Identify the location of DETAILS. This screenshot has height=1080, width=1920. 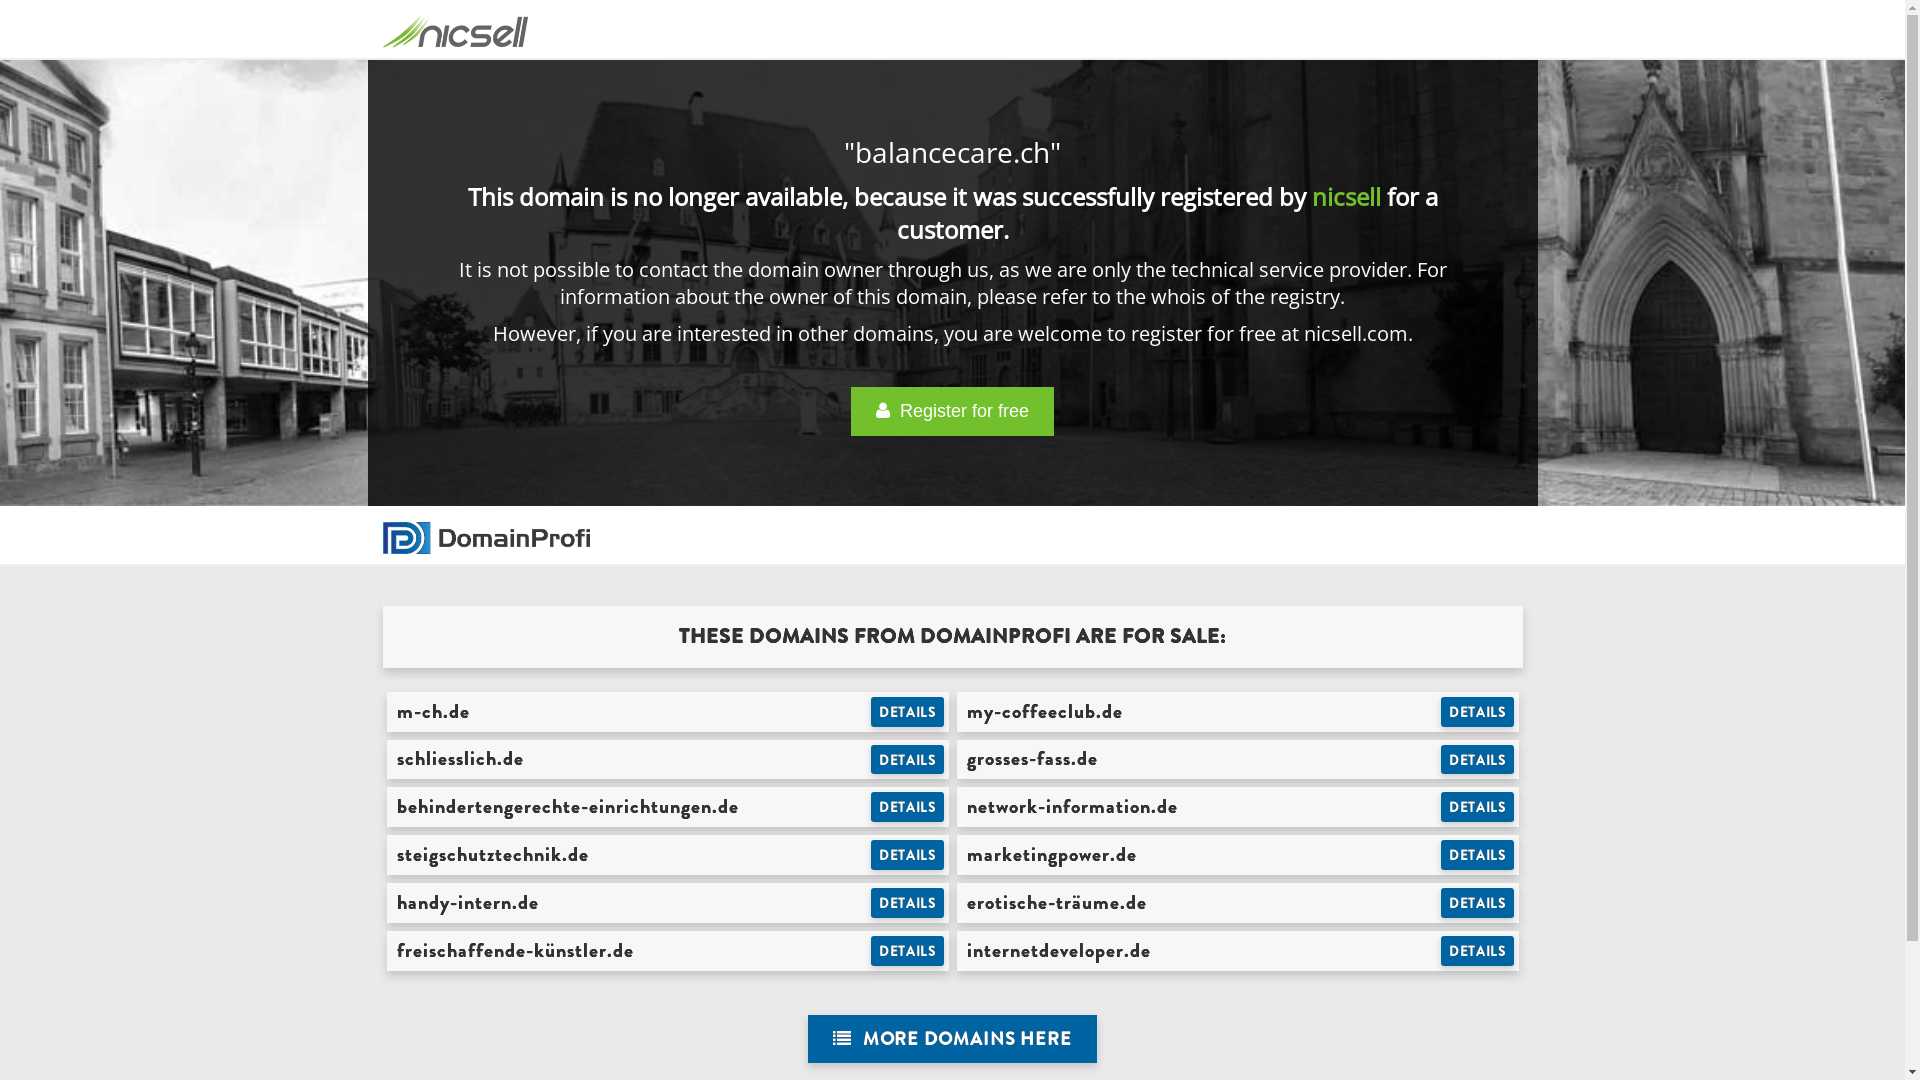
(1478, 951).